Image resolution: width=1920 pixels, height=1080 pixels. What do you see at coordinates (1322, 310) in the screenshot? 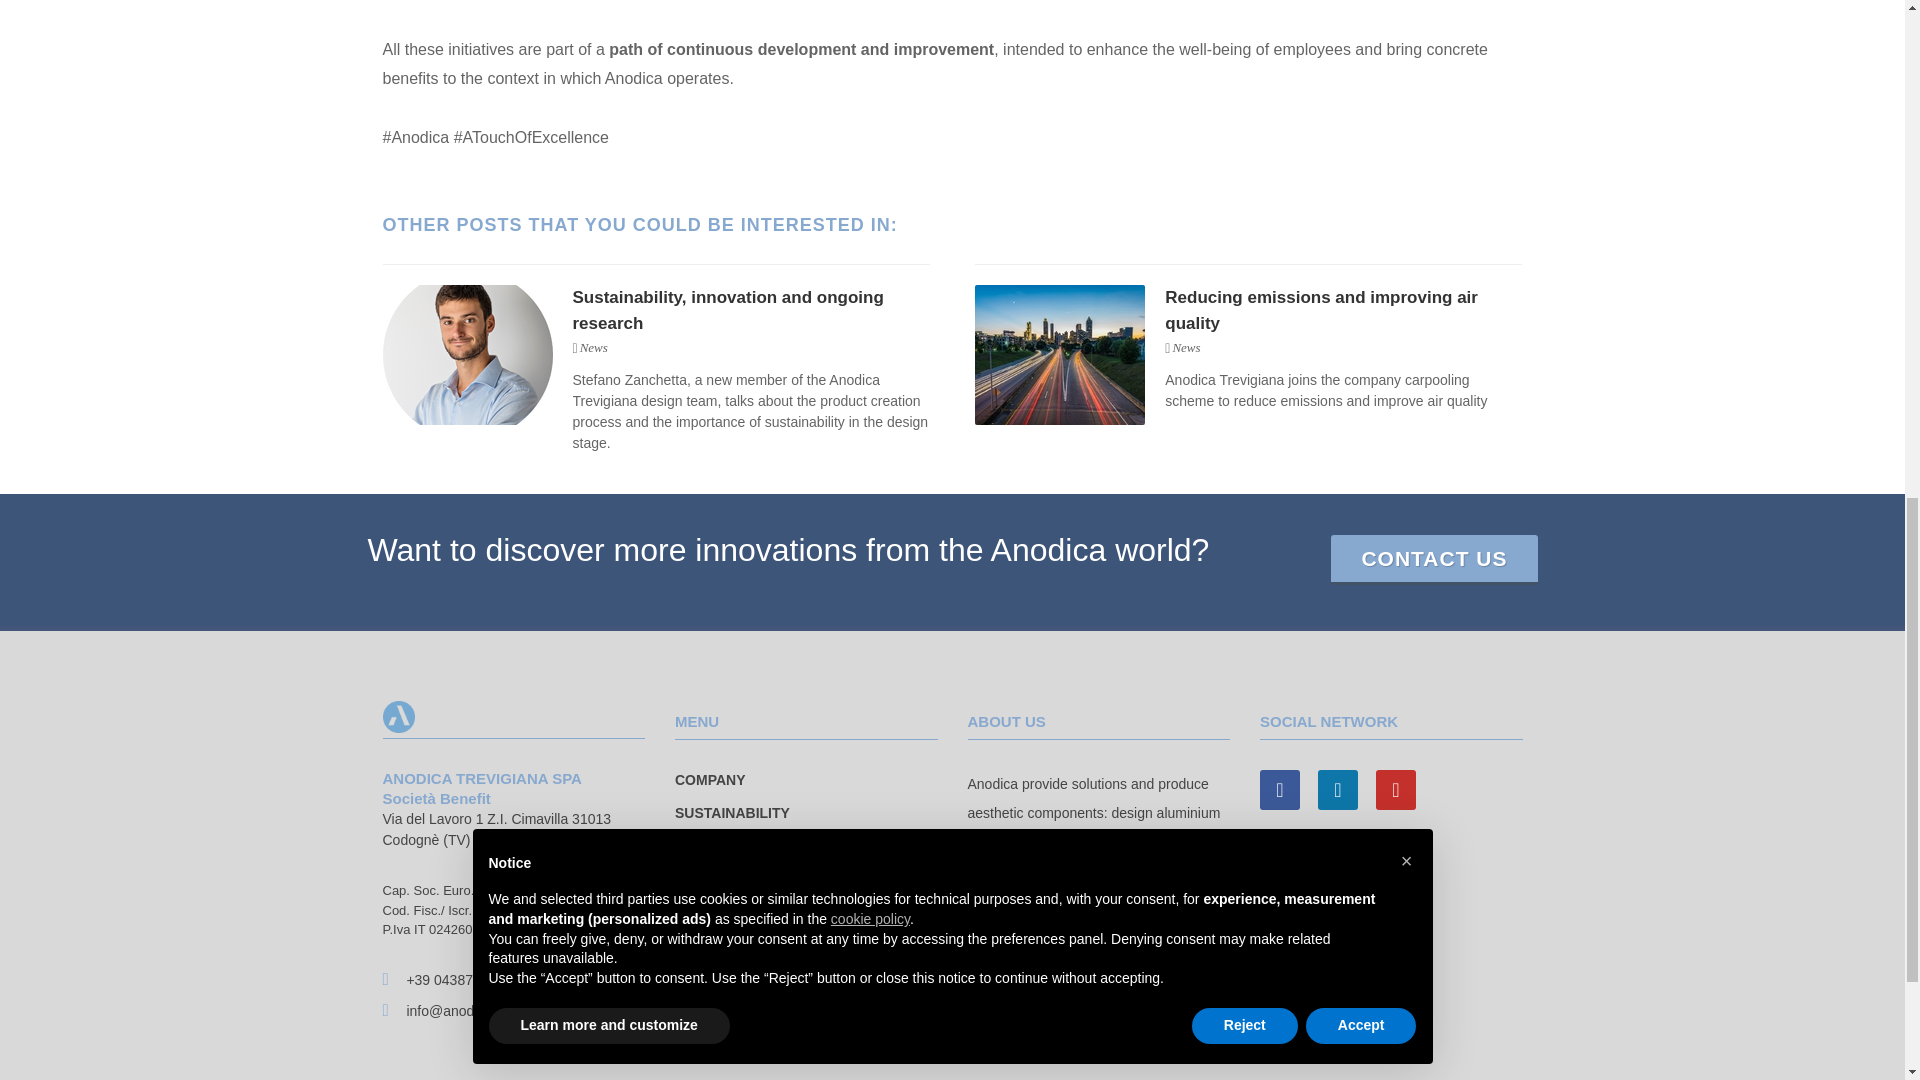
I see `Reducing emissions and improving air quality` at bounding box center [1322, 310].